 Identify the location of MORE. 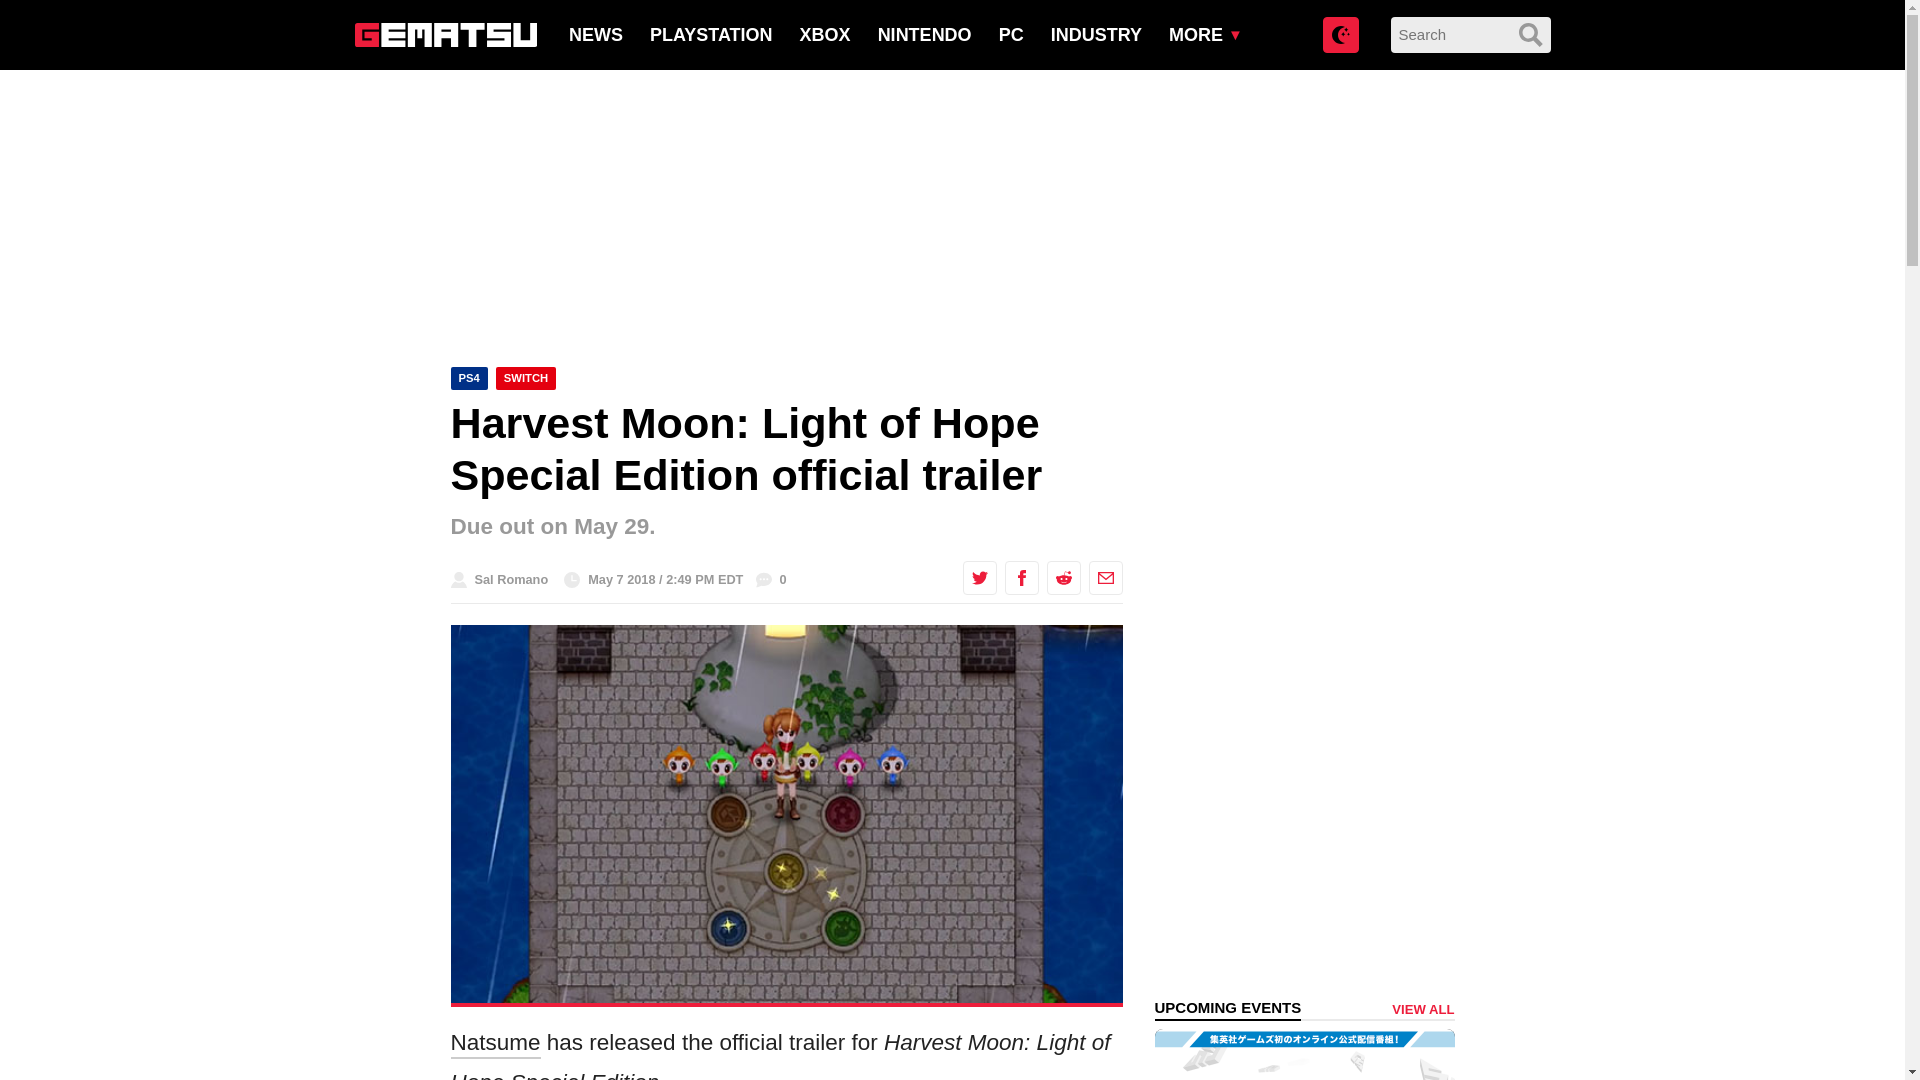
(1196, 34).